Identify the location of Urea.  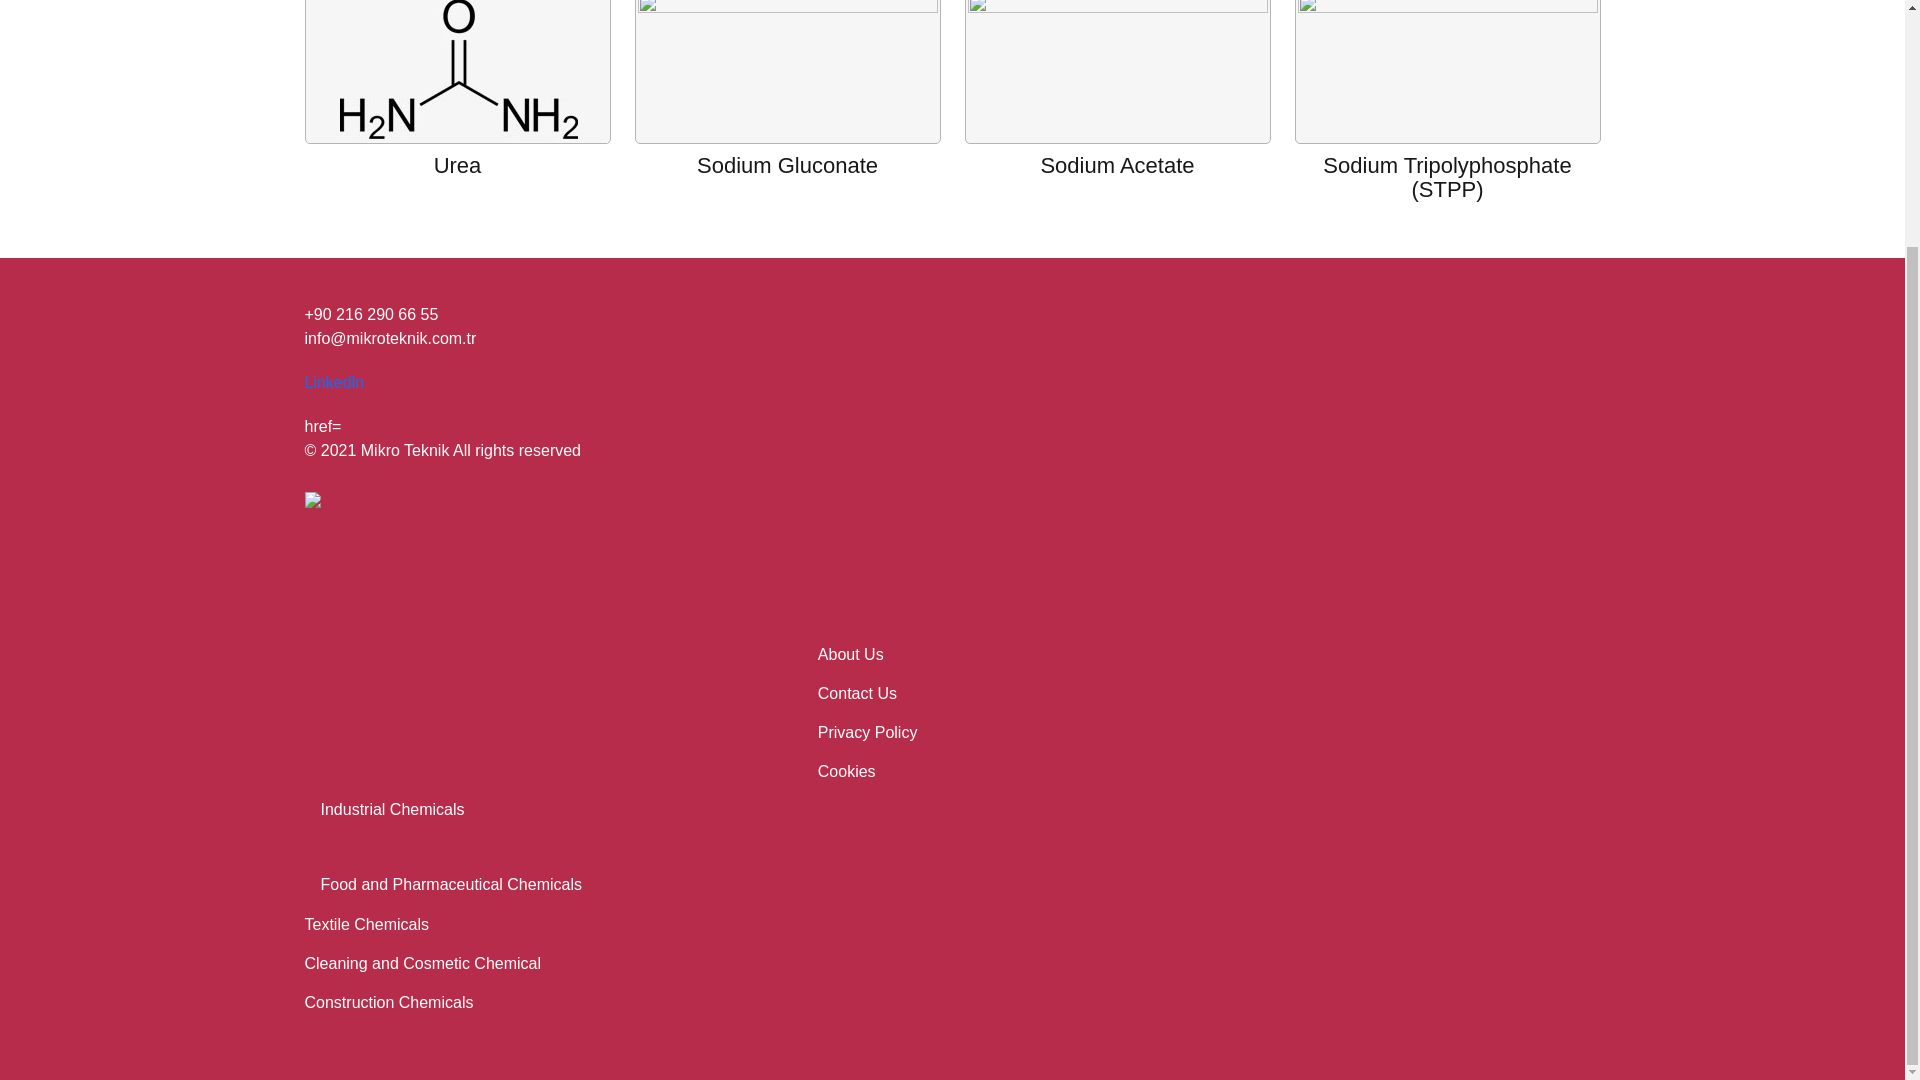
(392, 809).